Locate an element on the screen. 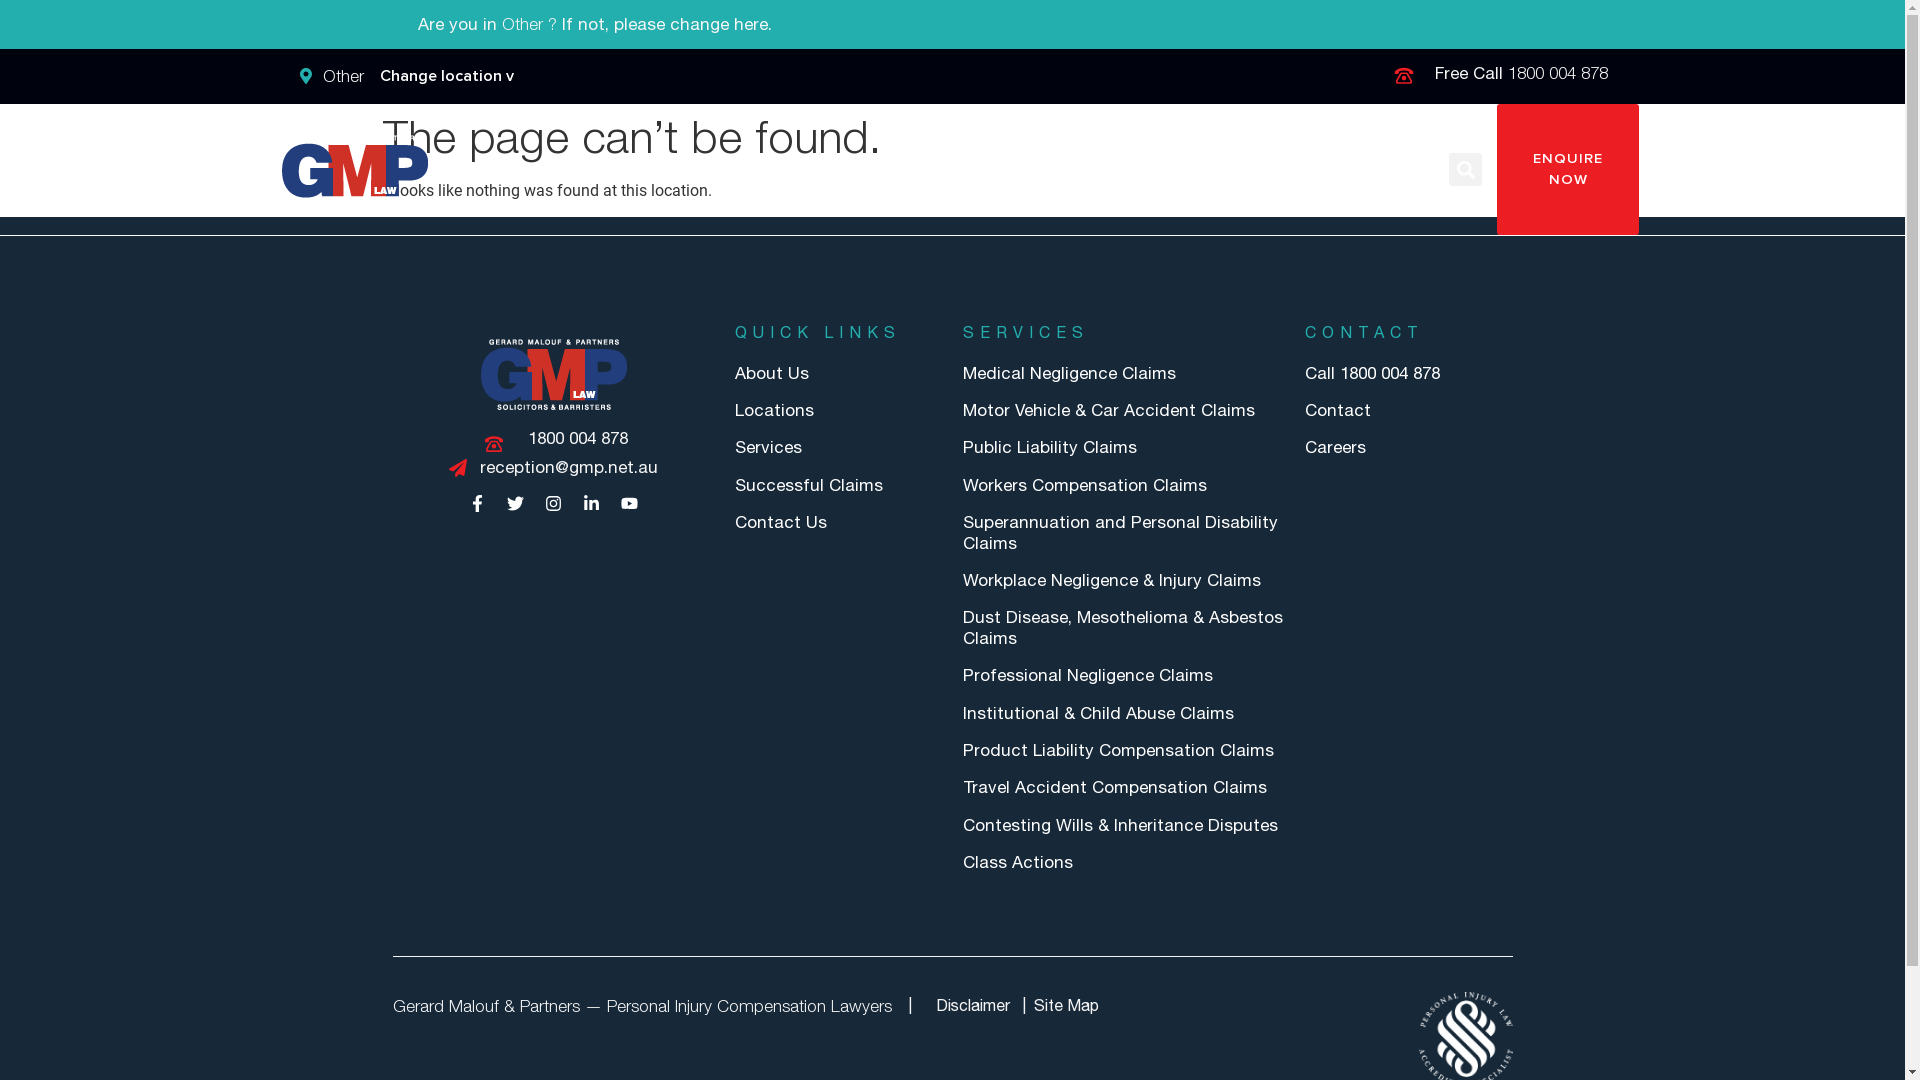  Contact Us is located at coordinates (838, 522).